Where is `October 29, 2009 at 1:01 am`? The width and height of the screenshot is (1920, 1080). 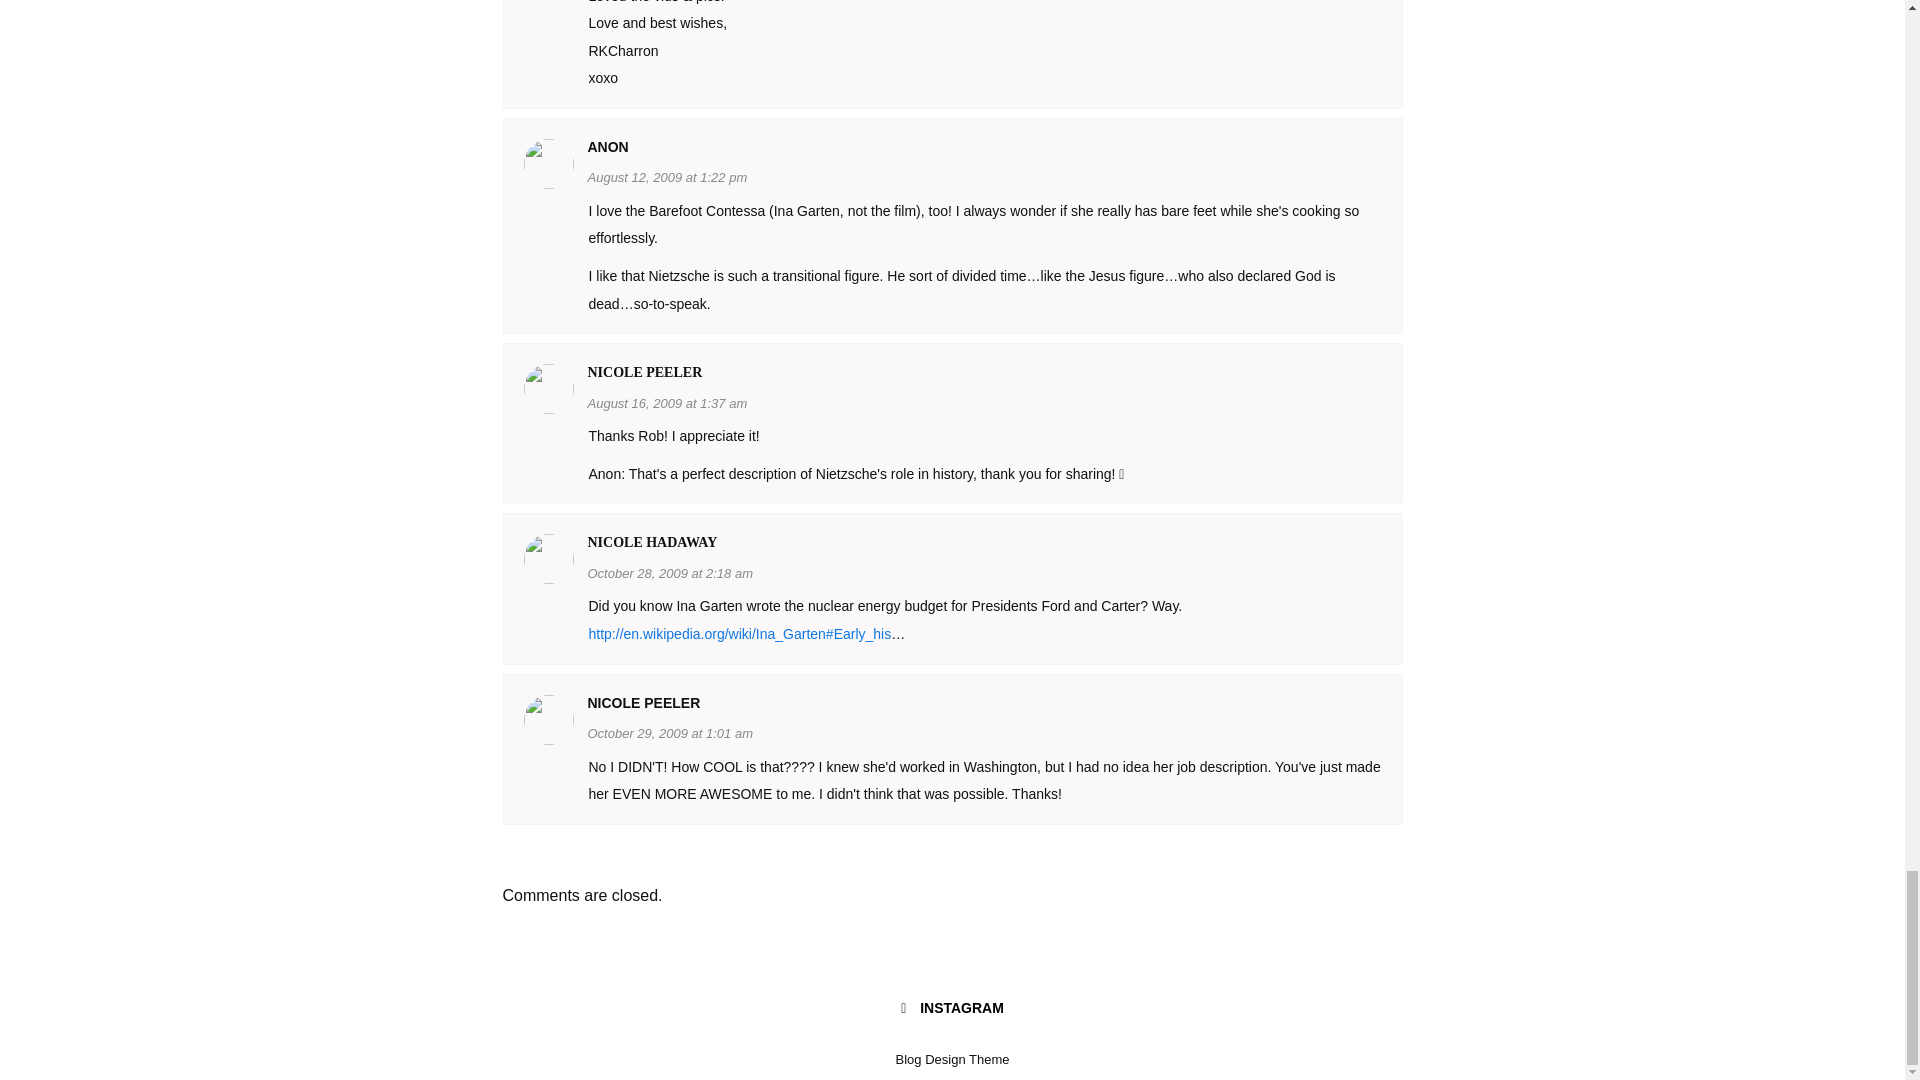 October 29, 2009 at 1:01 am is located at coordinates (670, 732).